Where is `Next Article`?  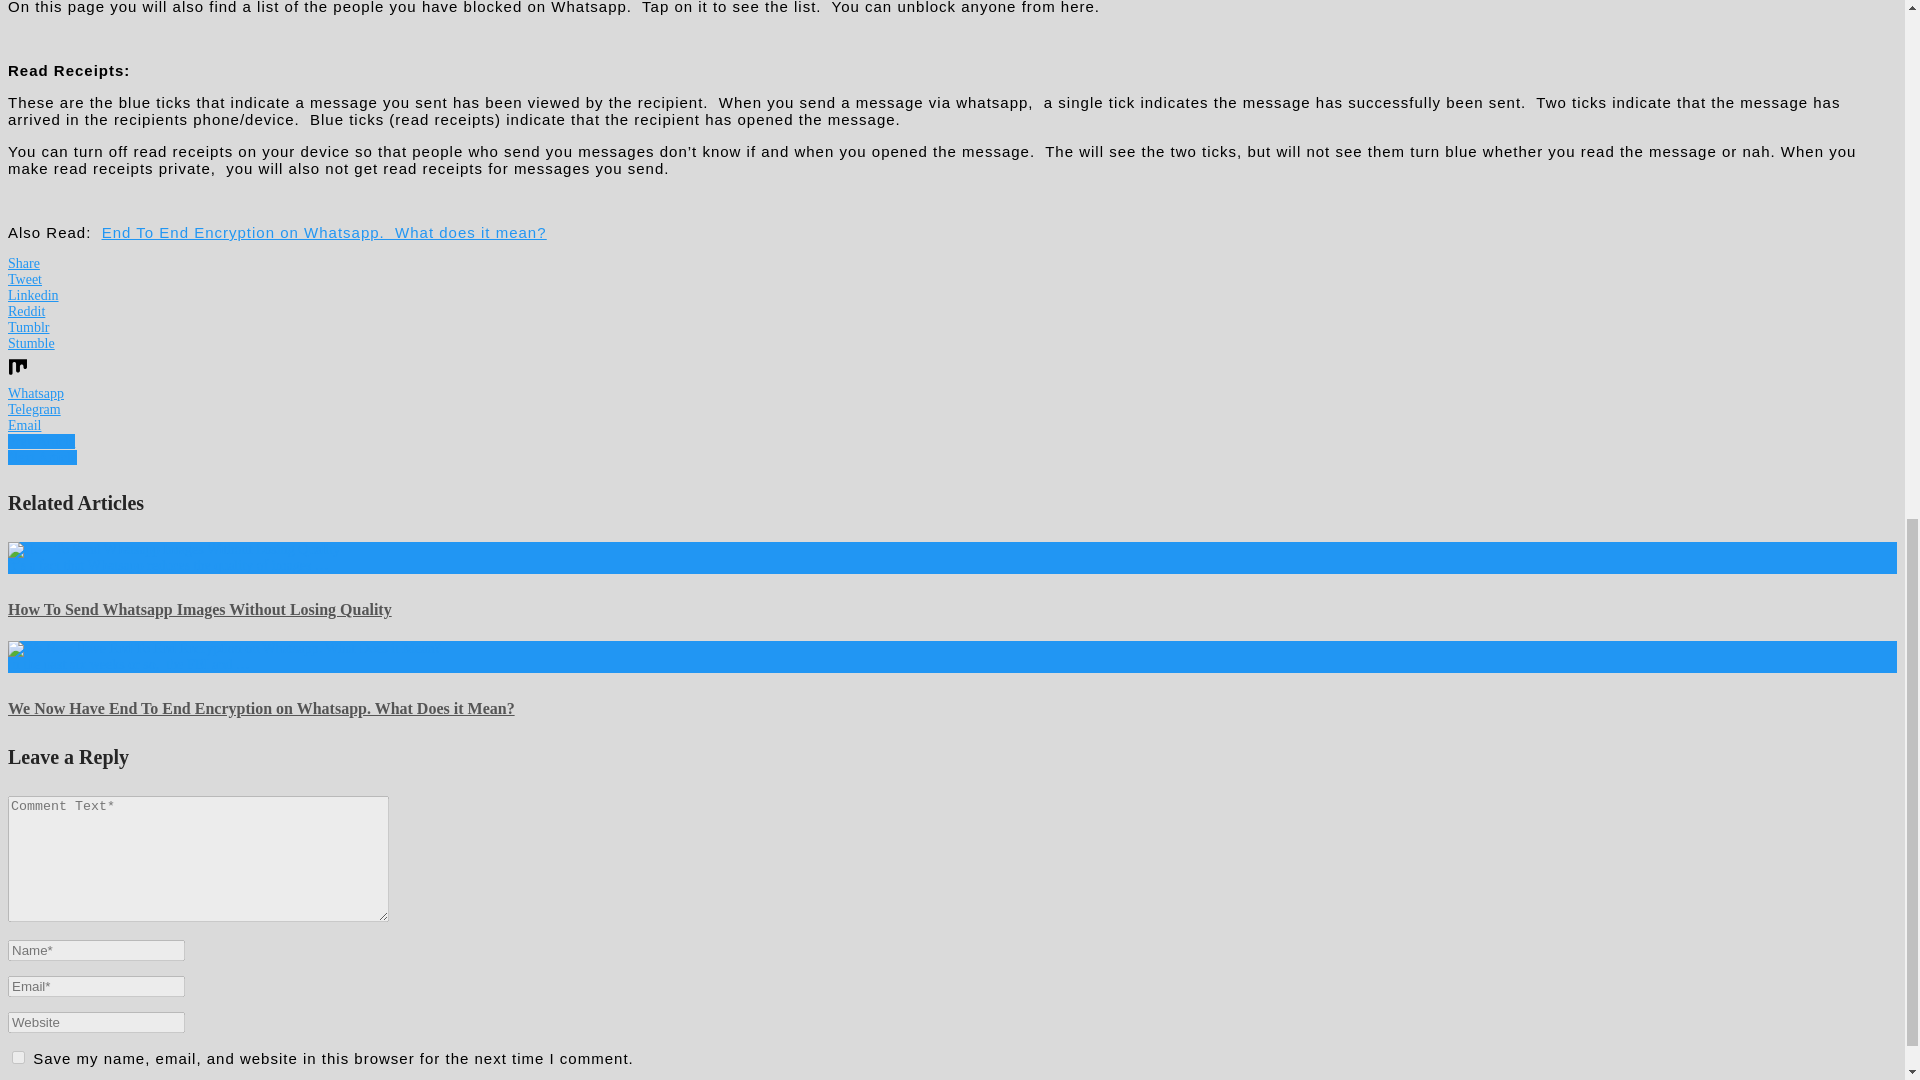
Next Article is located at coordinates (42, 458).